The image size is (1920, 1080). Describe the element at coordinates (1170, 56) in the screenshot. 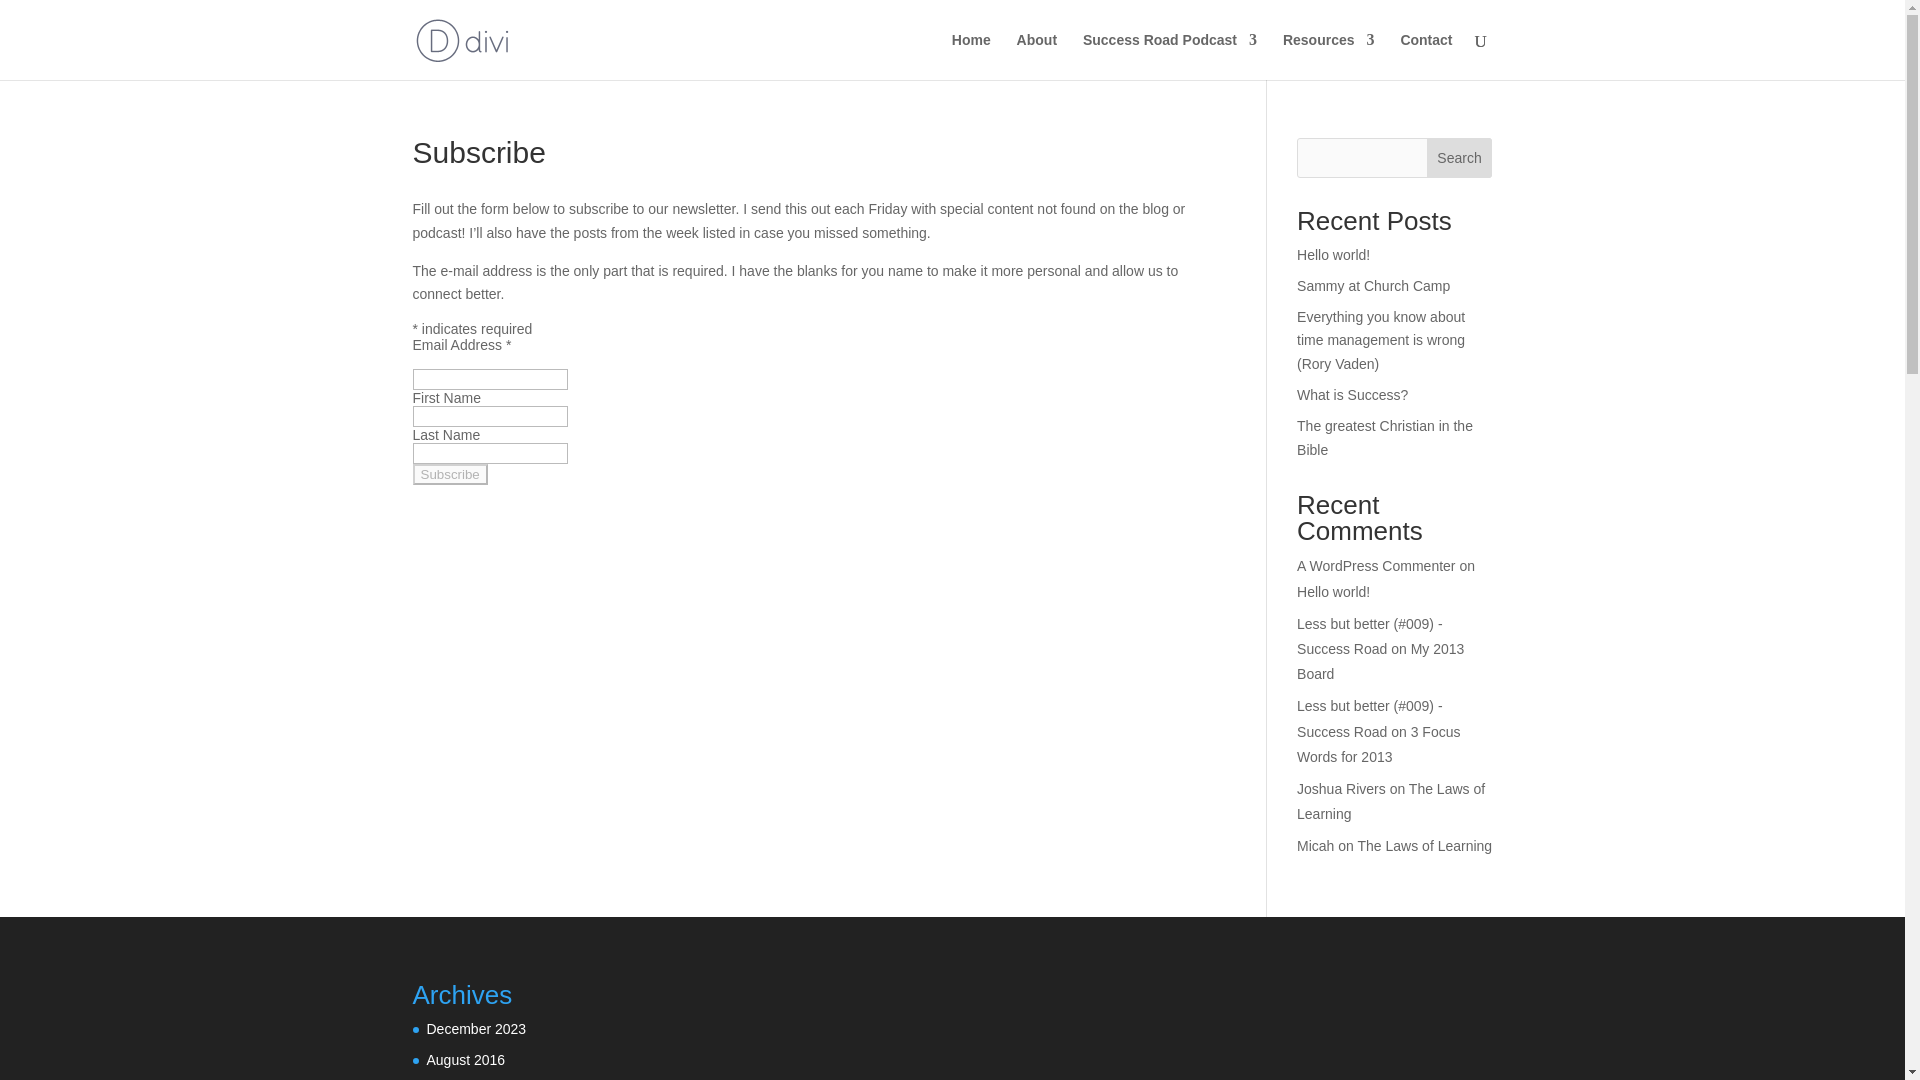

I see `Success Road Podcast` at that location.